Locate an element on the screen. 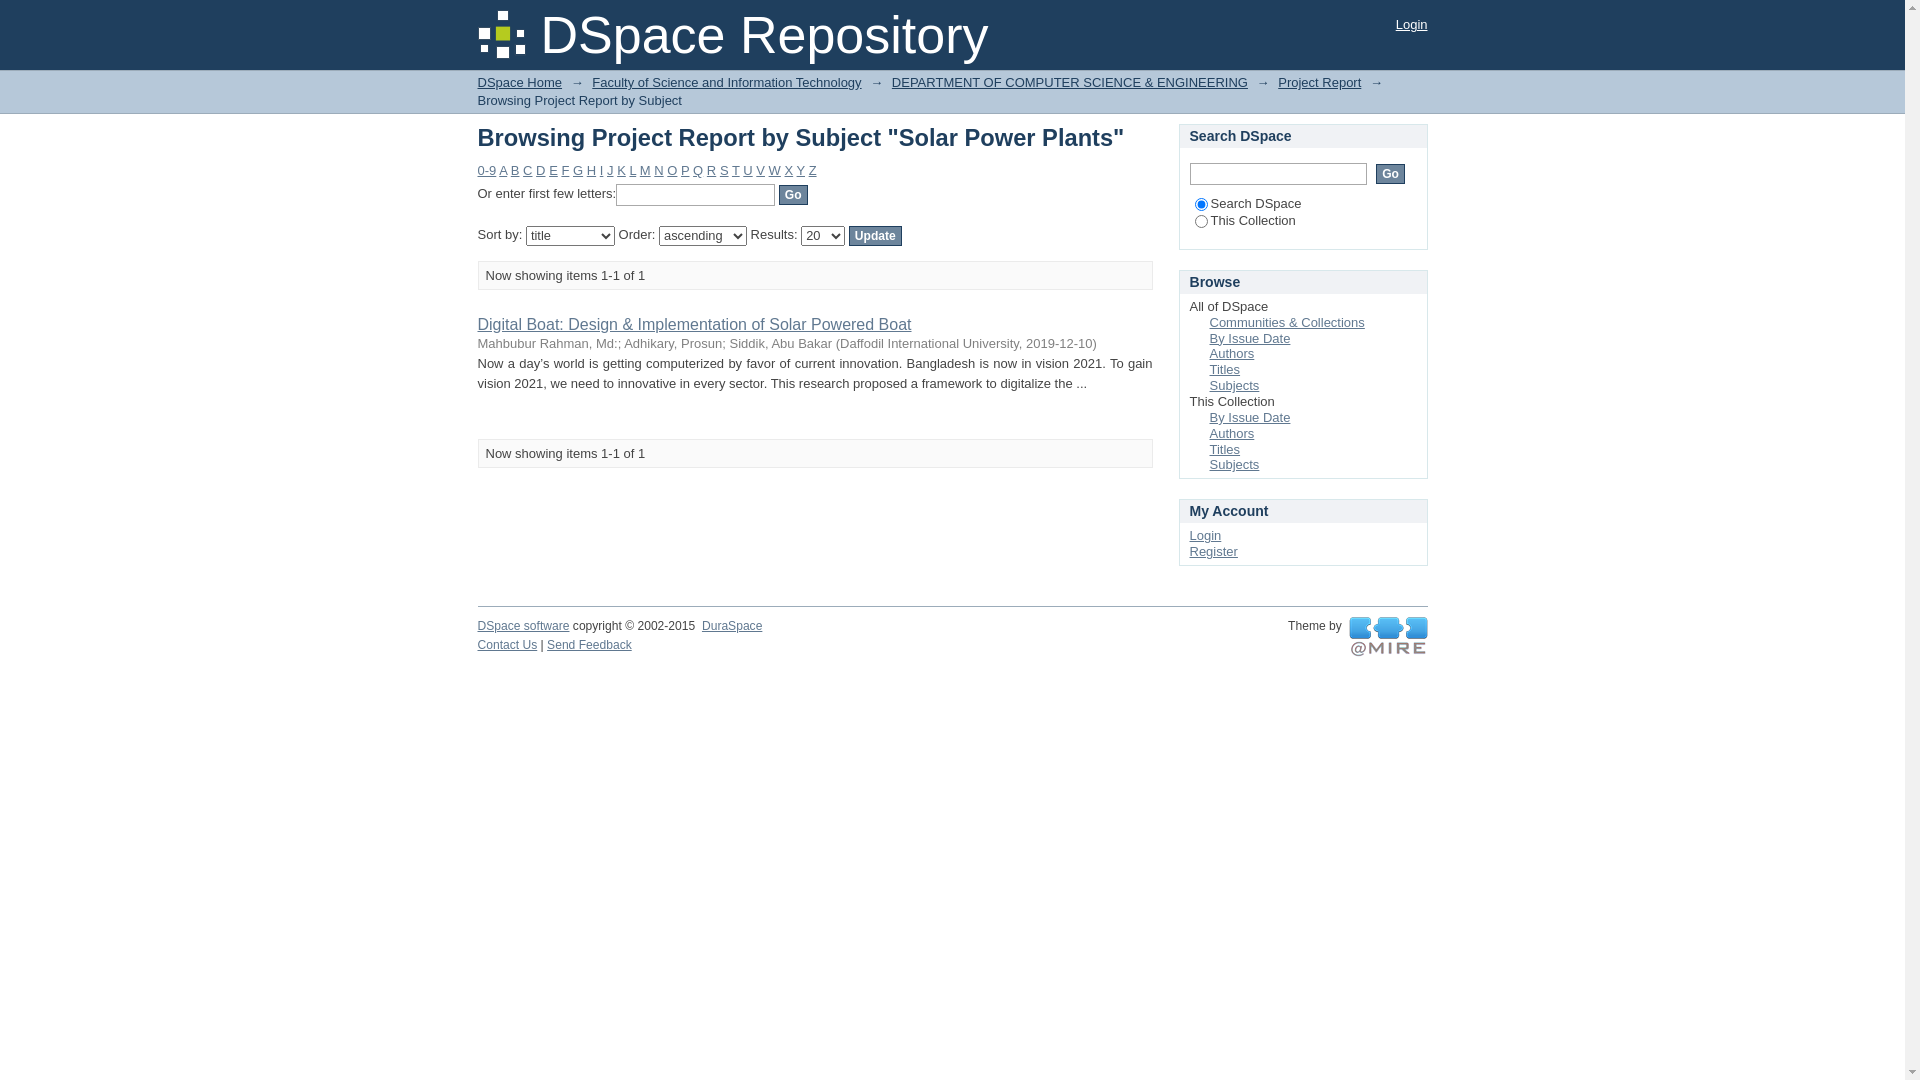 The width and height of the screenshot is (1920, 1080). Project Report is located at coordinates (1320, 82).